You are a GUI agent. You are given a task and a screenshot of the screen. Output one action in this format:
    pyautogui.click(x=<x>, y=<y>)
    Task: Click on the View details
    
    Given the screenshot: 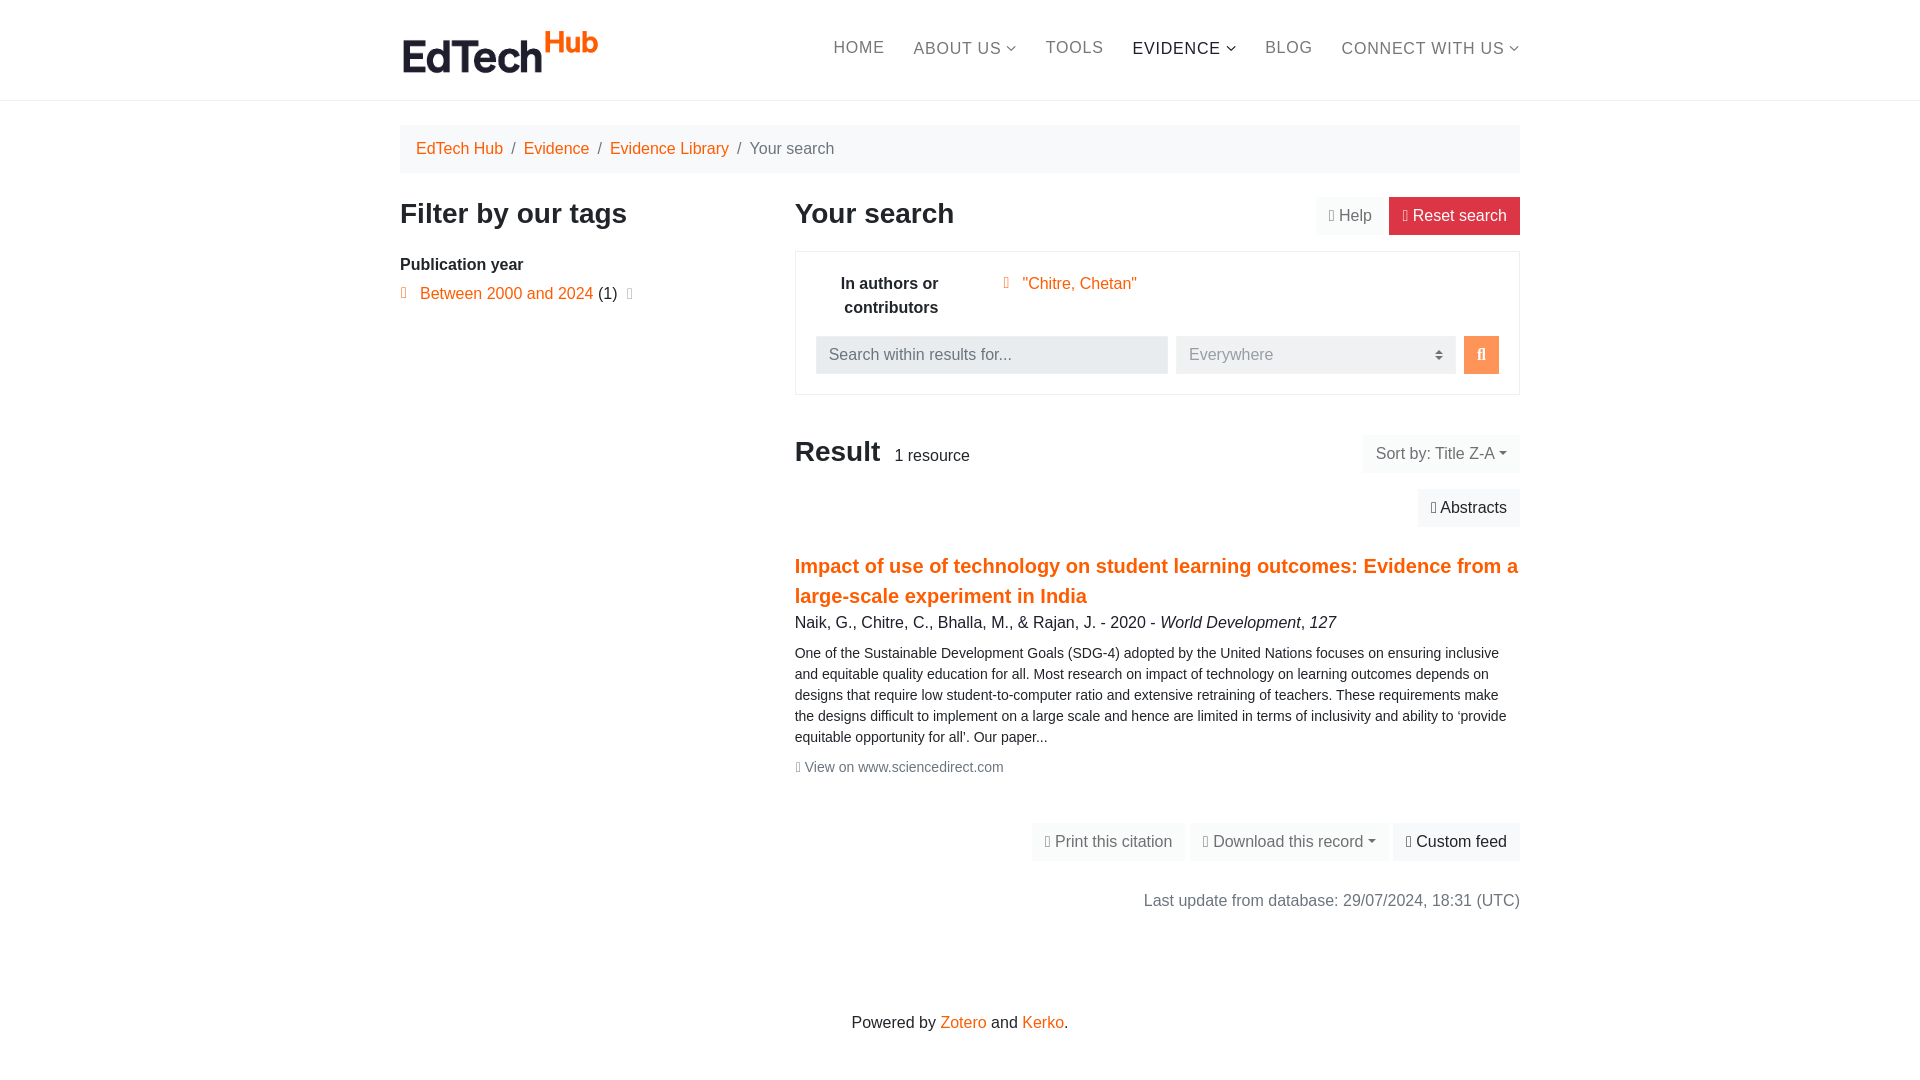 What is the action you would take?
    pyautogui.click(x=1157, y=592)
    